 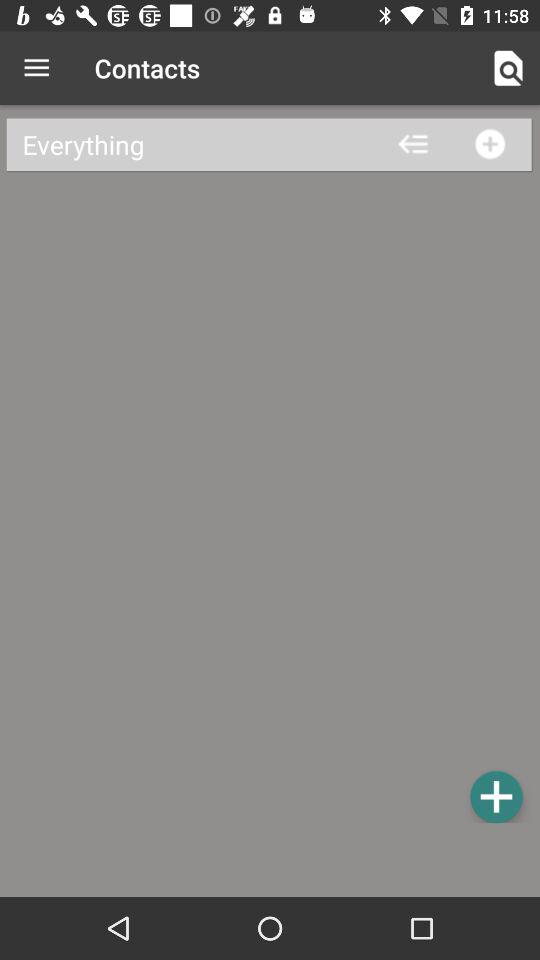 What do you see at coordinates (496, 796) in the screenshot?
I see `to add contacts` at bounding box center [496, 796].